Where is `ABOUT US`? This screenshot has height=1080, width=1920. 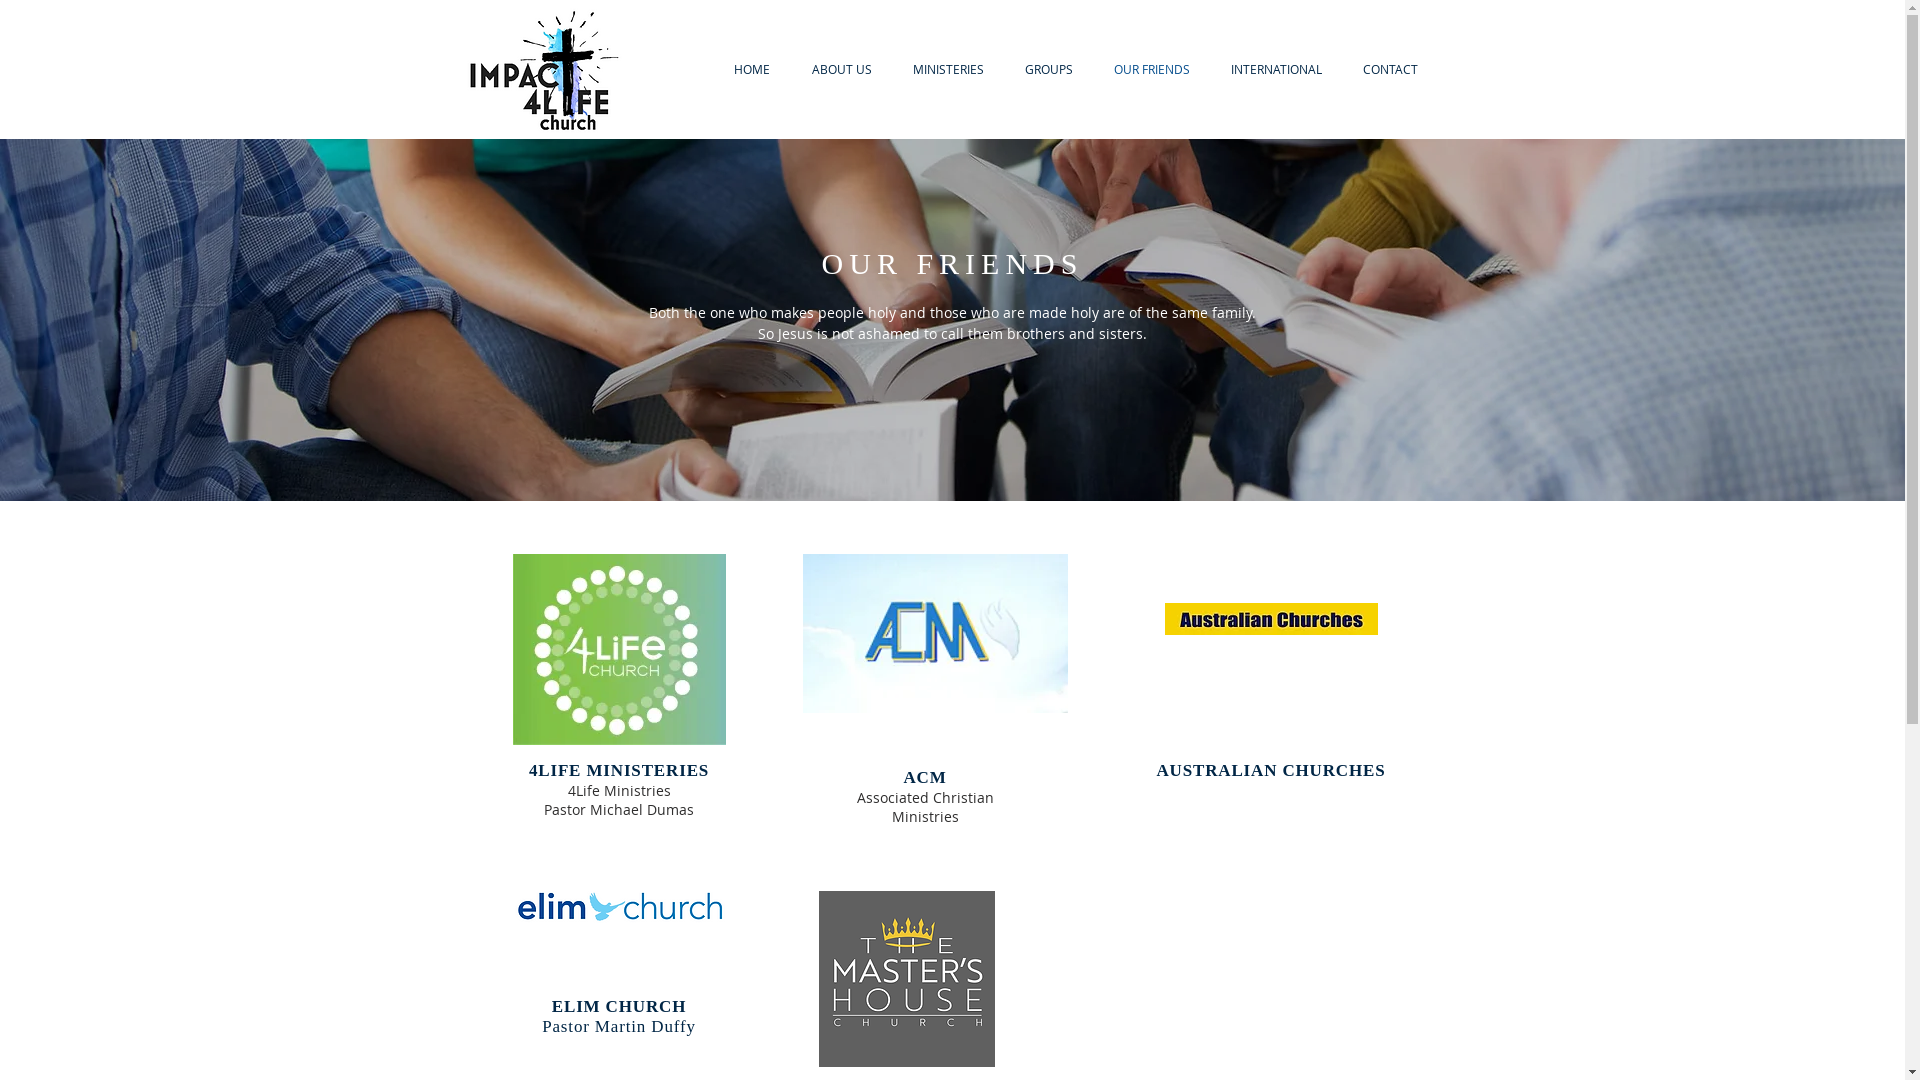 ABOUT US is located at coordinates (841, 70).